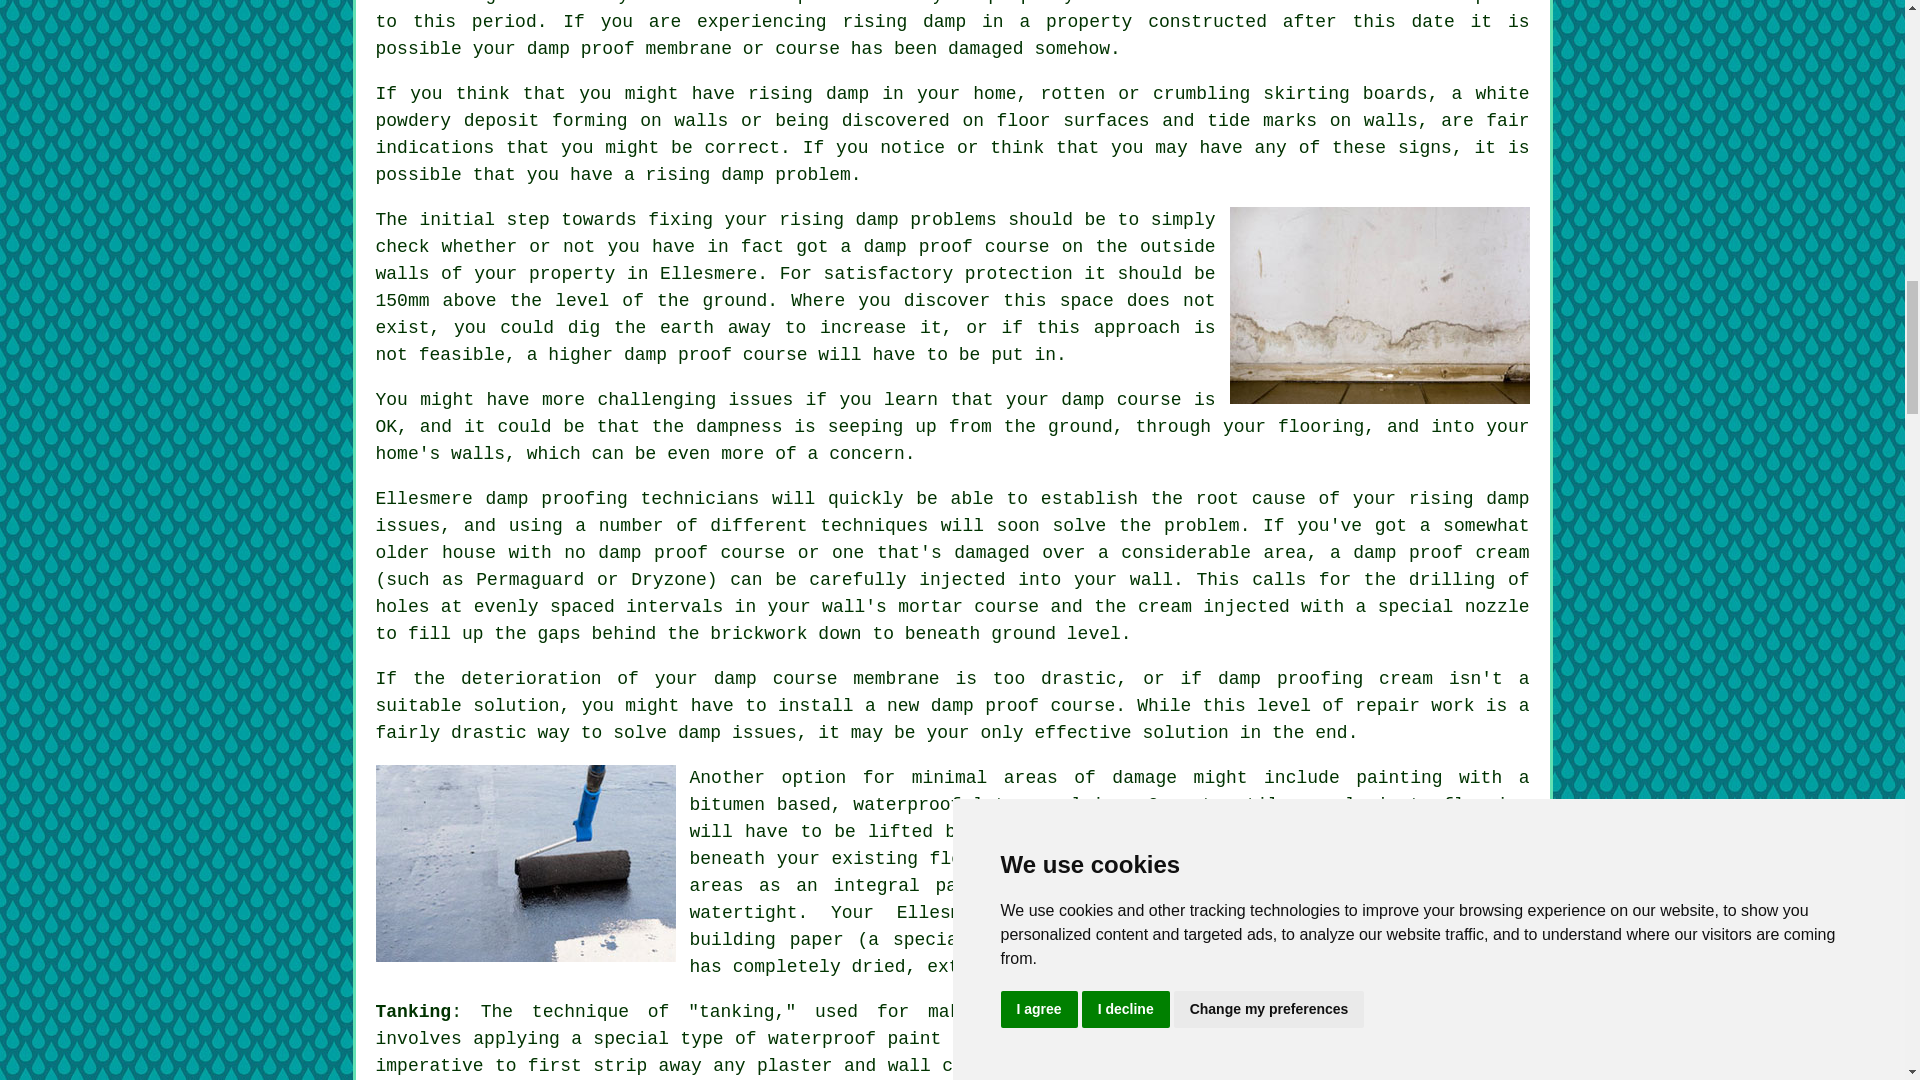 Image resolution: width=1920 pixels, height=1080 pixels. What do you see at coordinates (854, 1038) in the screenshot?
I see `waterproof paint` at bounding box center [854, 1038].